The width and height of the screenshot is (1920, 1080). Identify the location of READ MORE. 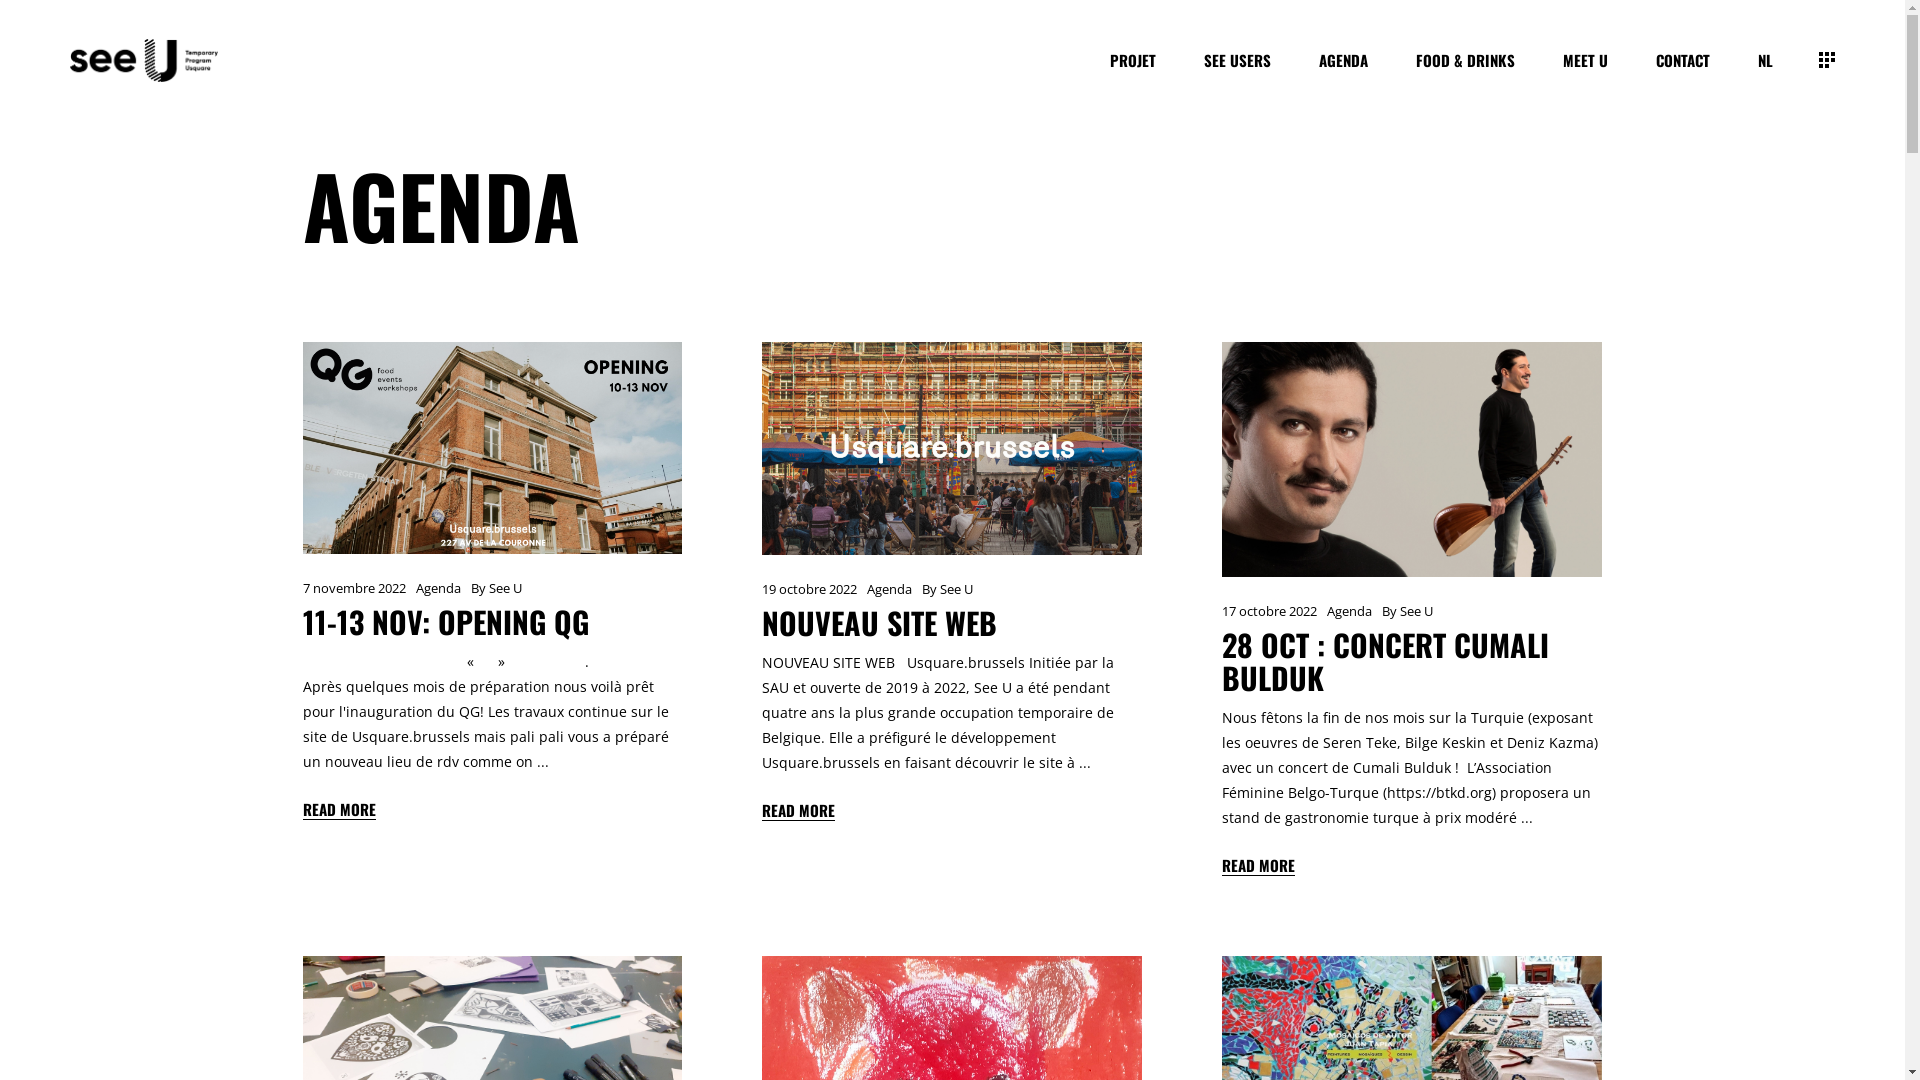
(798, 809).